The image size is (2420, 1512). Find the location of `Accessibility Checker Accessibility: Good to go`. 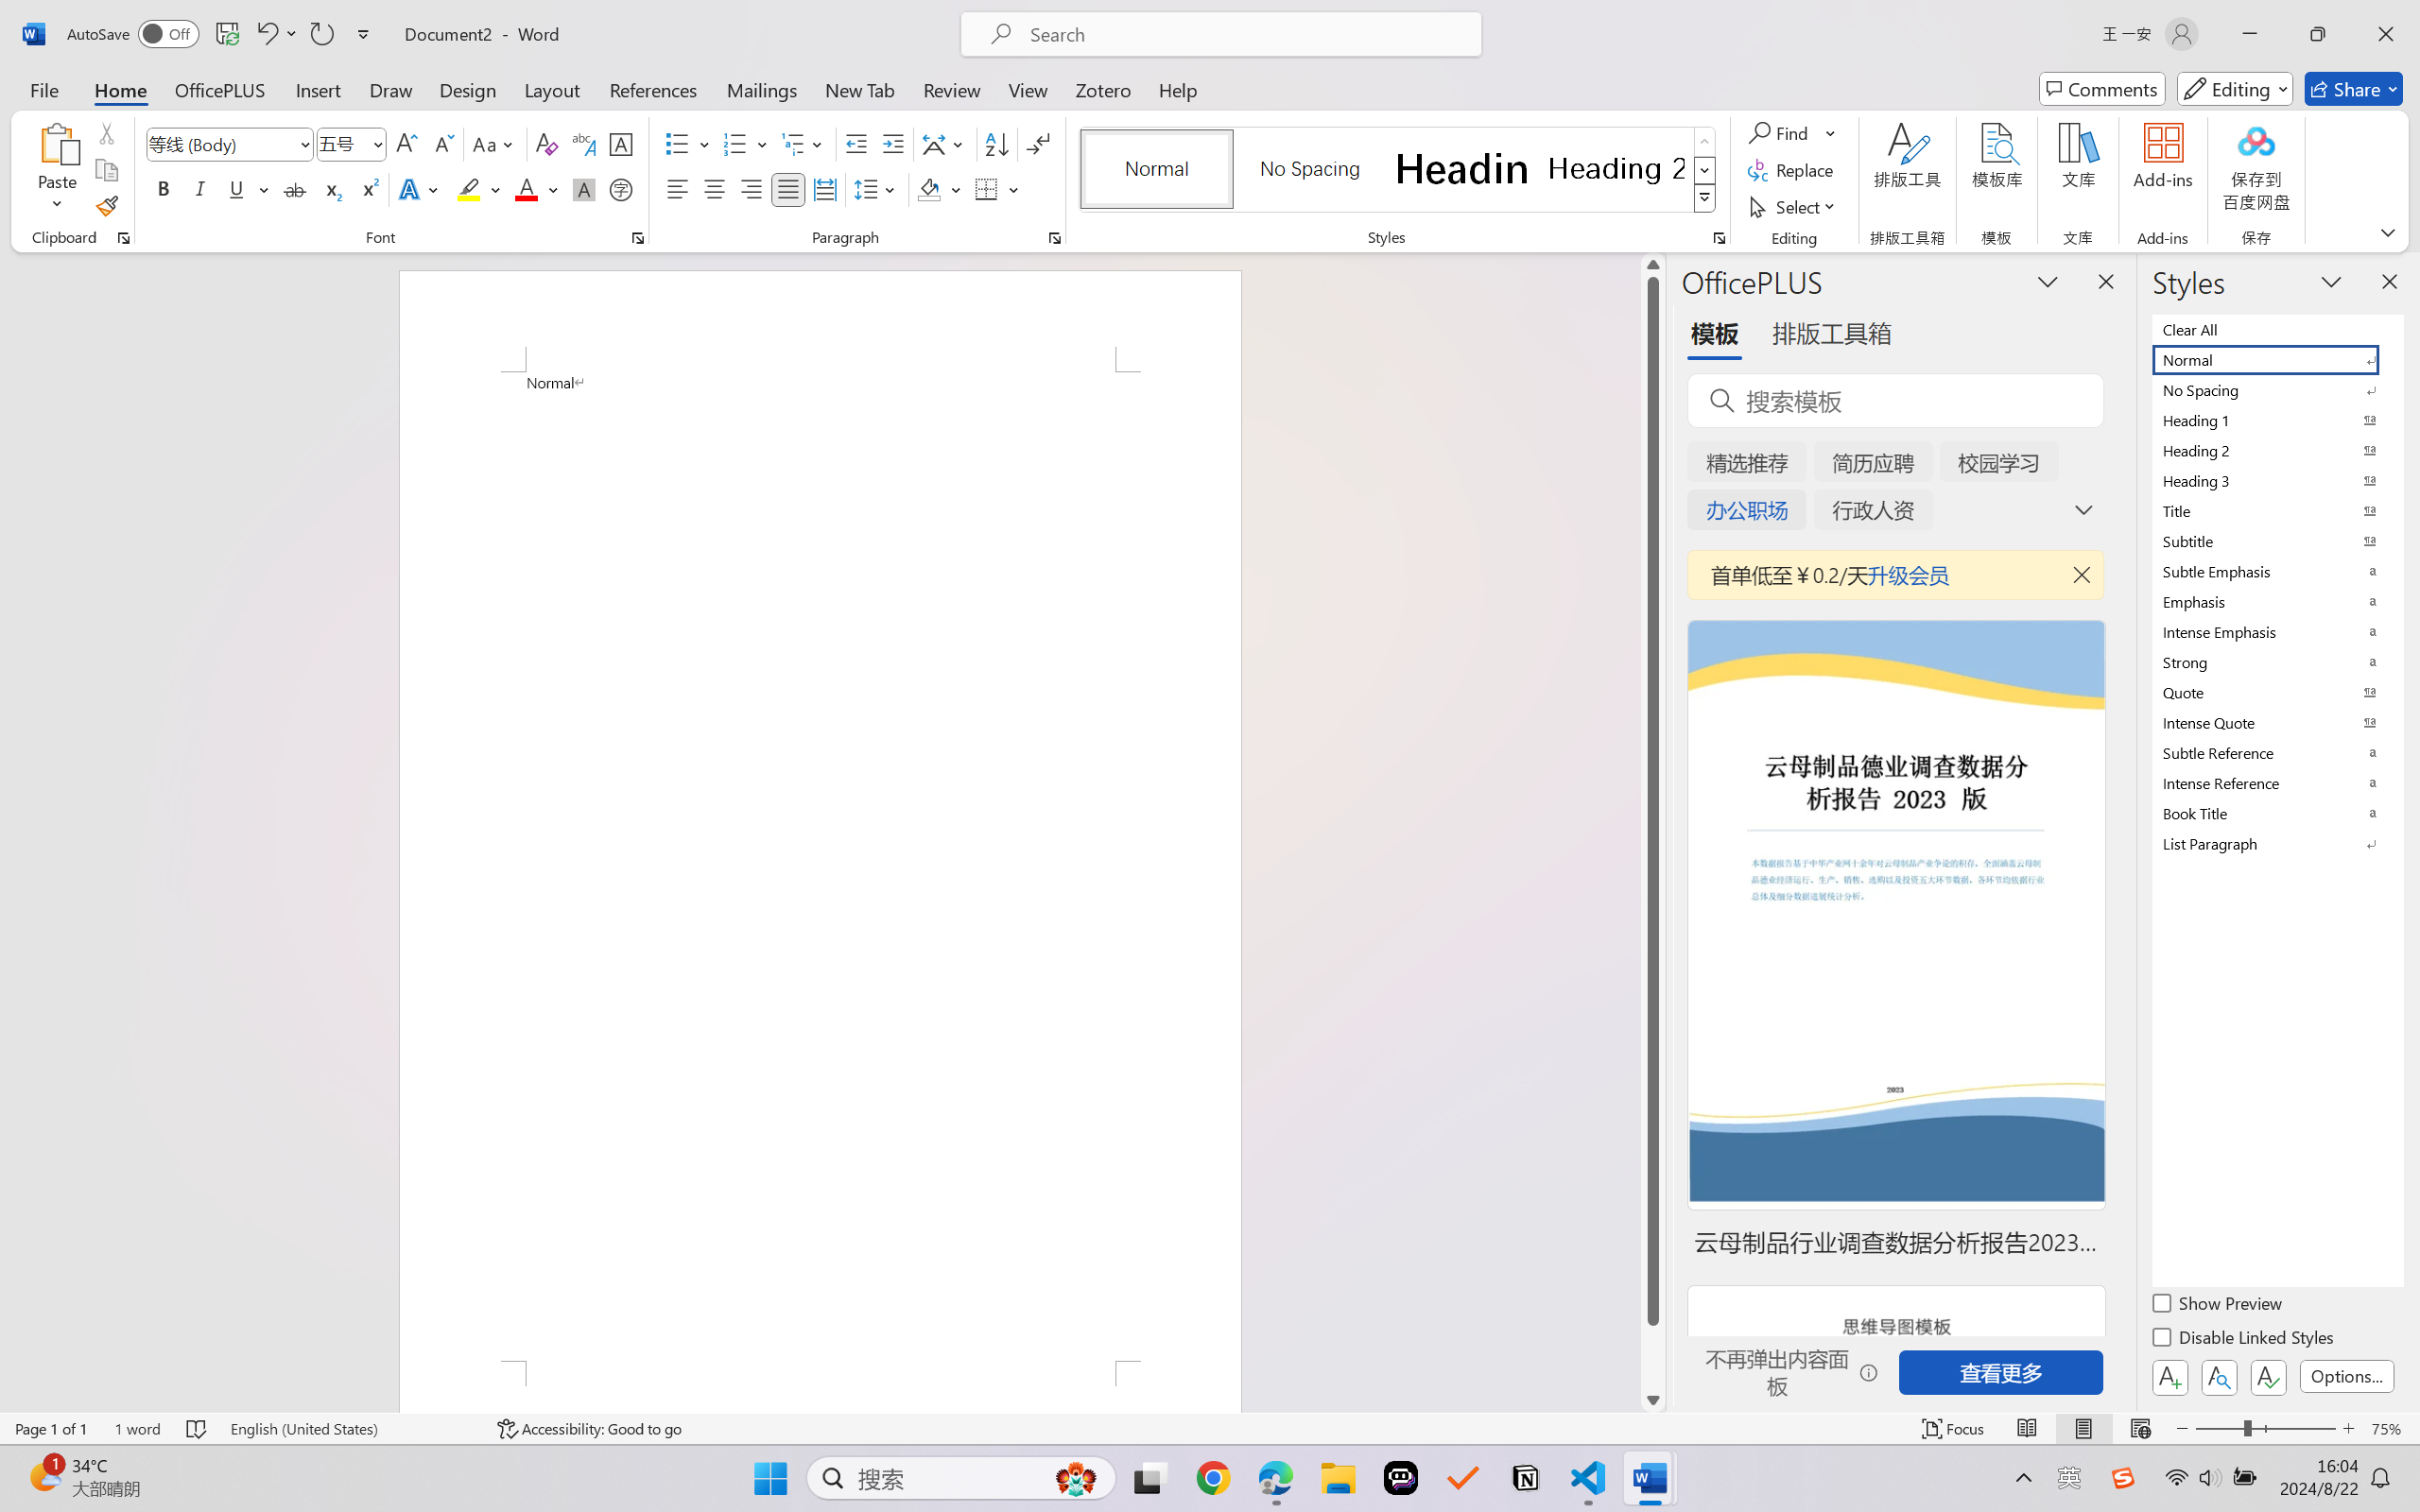

Accessibility Checker Accessibility: Good to go is located at coordinates (589, 1429).